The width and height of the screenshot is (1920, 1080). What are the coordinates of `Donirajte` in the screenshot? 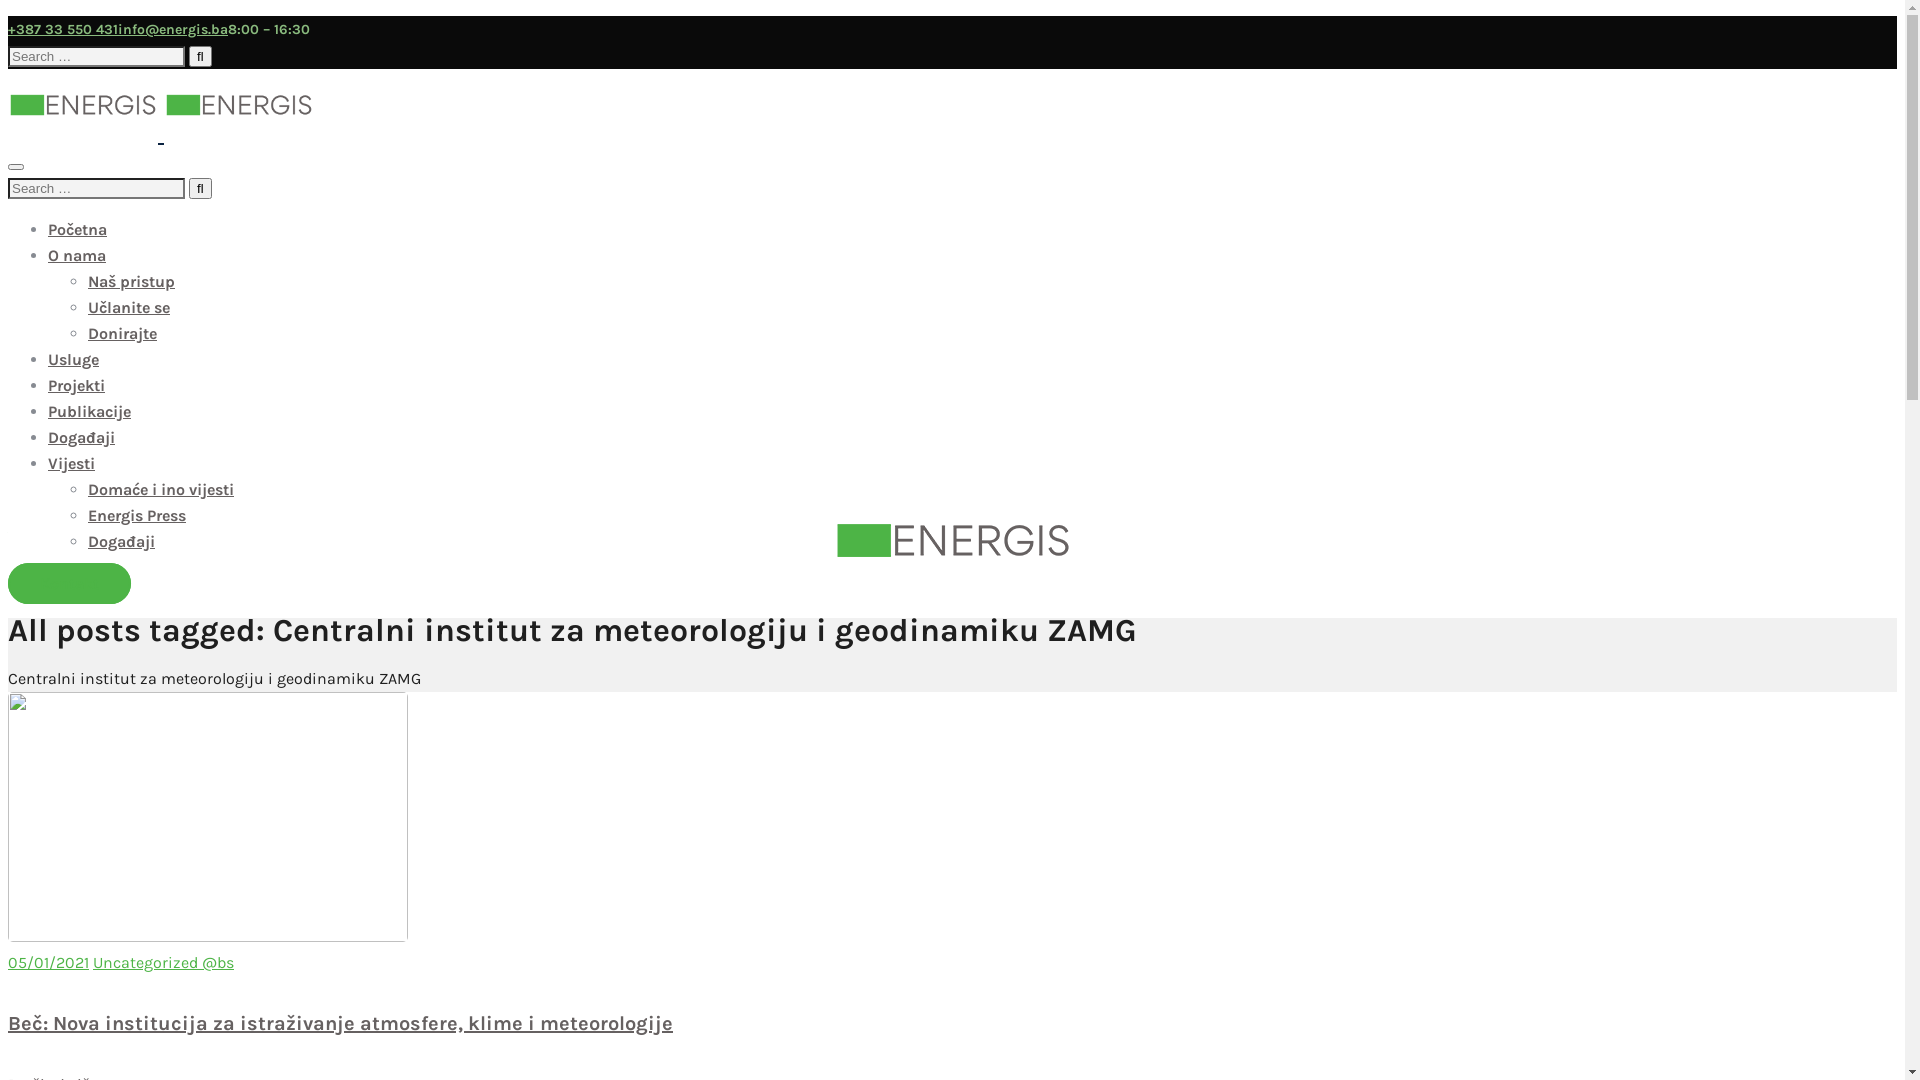 It's located at (122, 334).